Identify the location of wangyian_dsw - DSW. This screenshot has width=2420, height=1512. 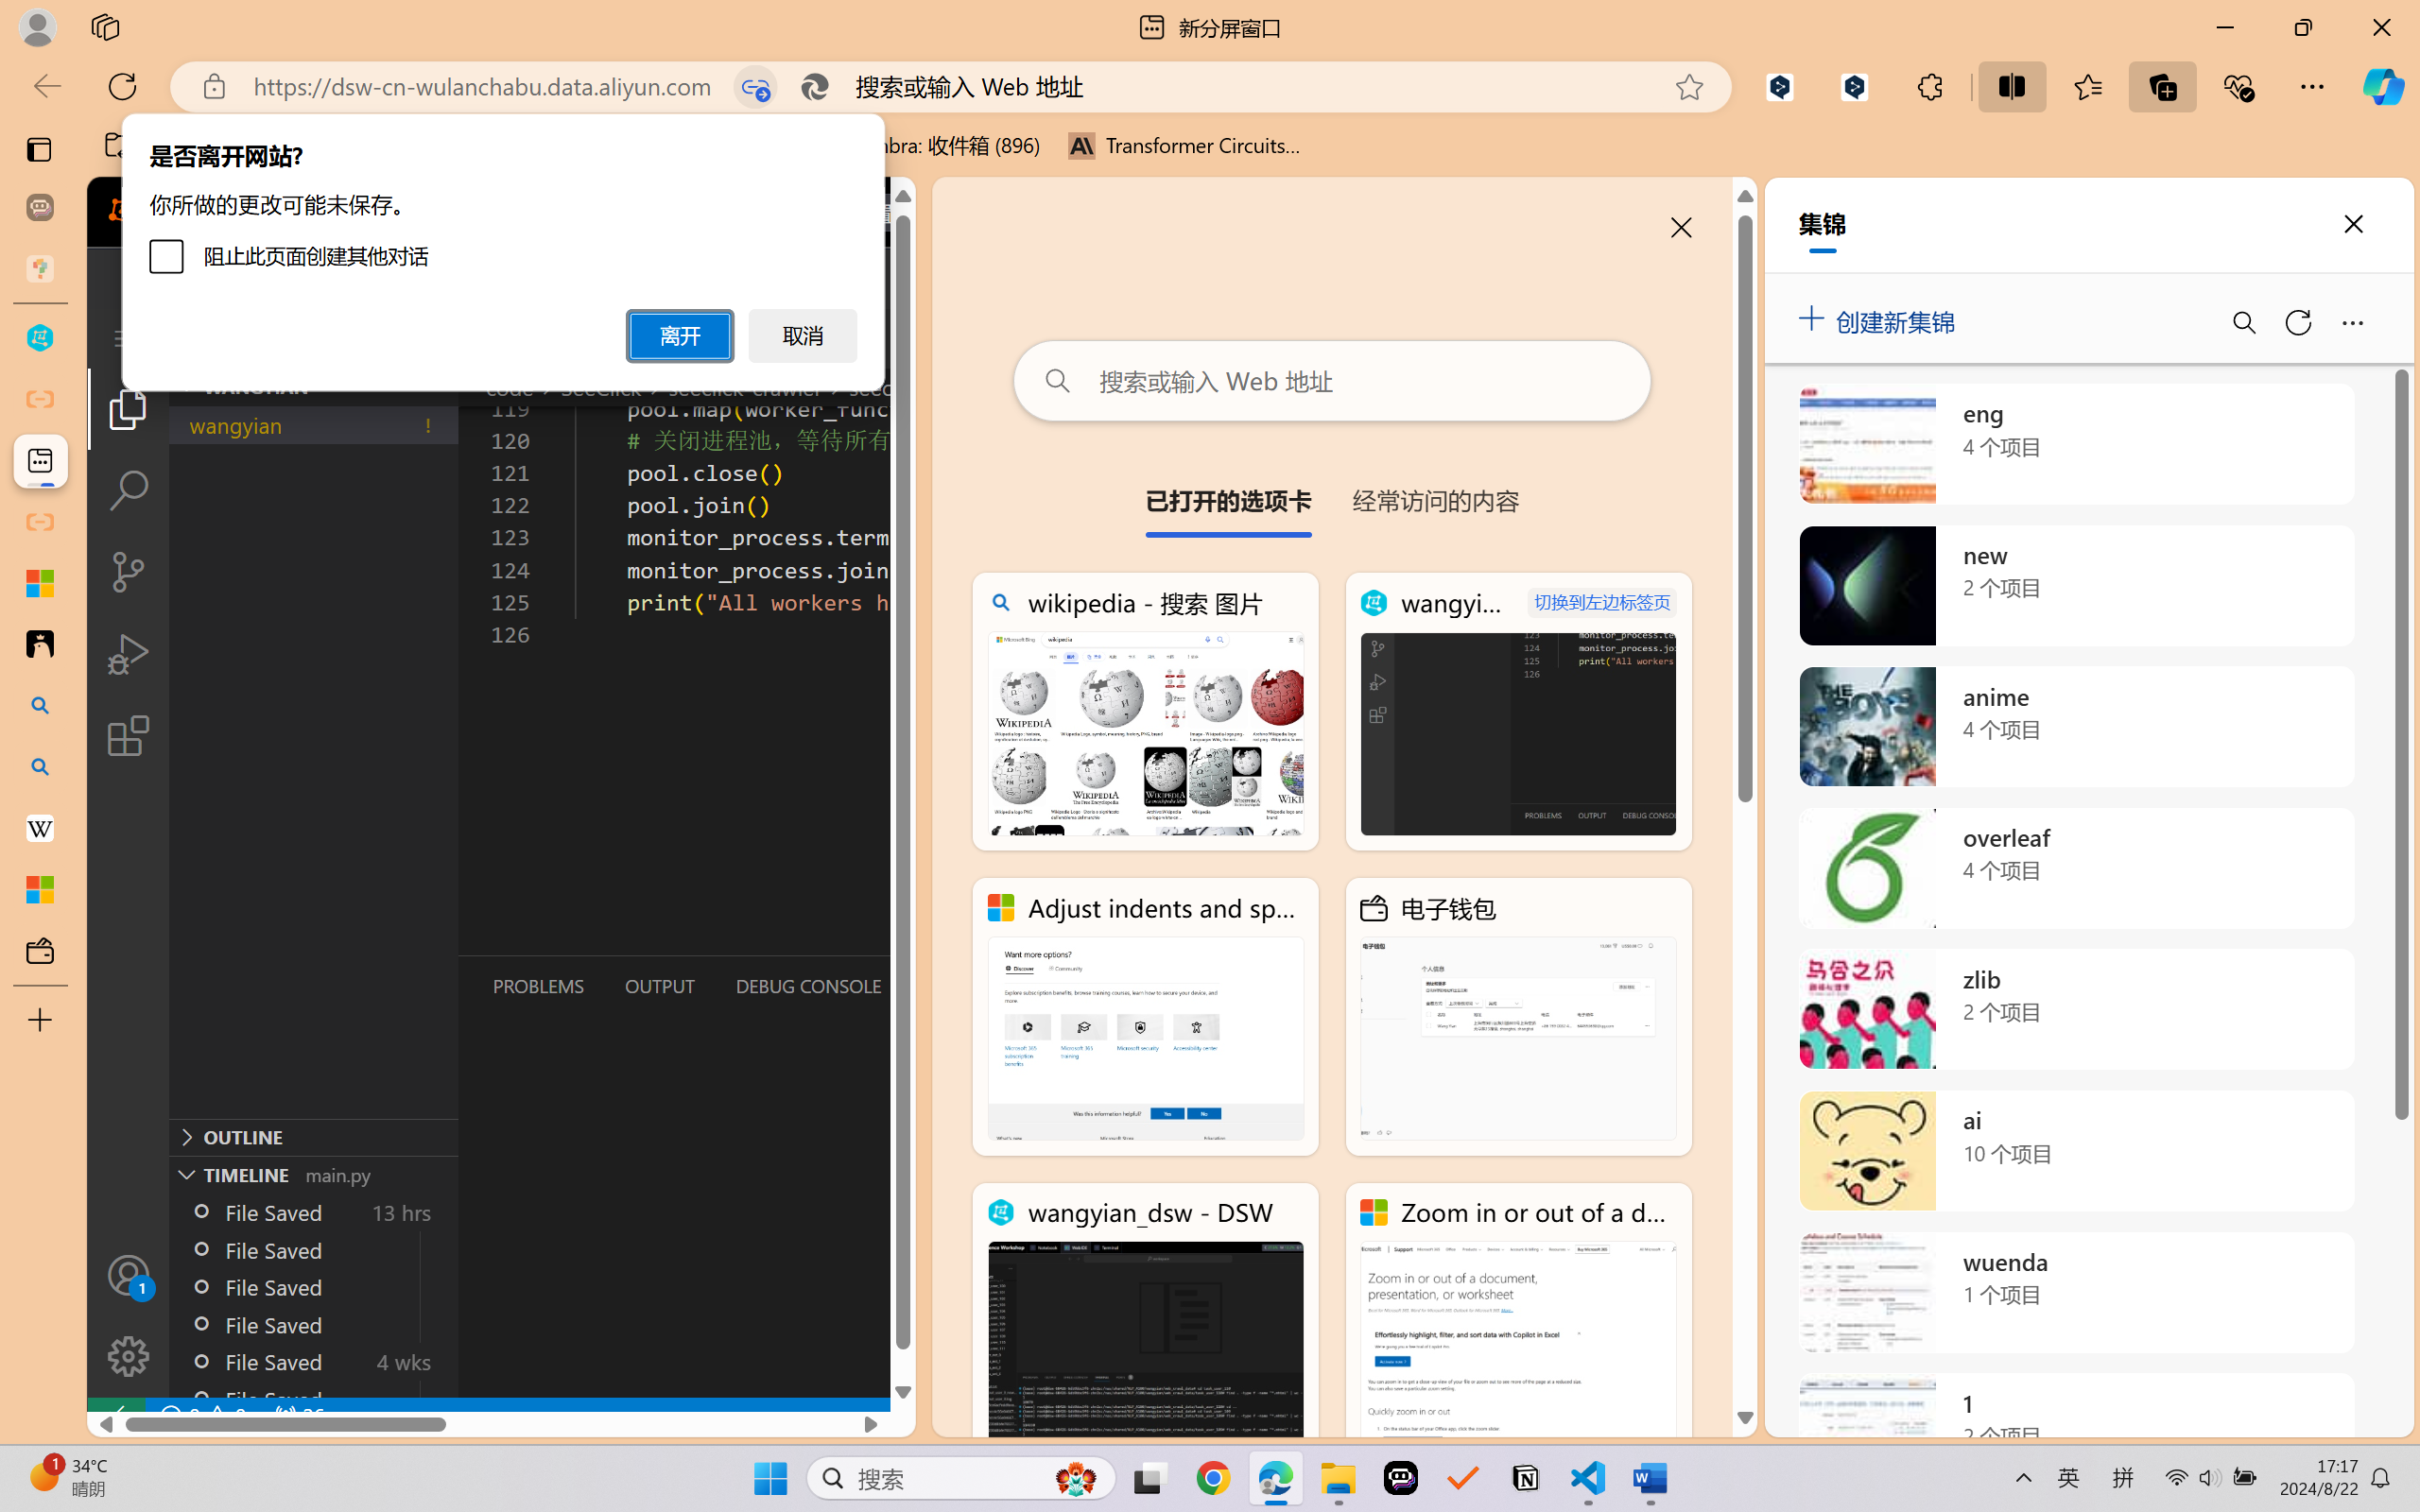
(1146, 1321).